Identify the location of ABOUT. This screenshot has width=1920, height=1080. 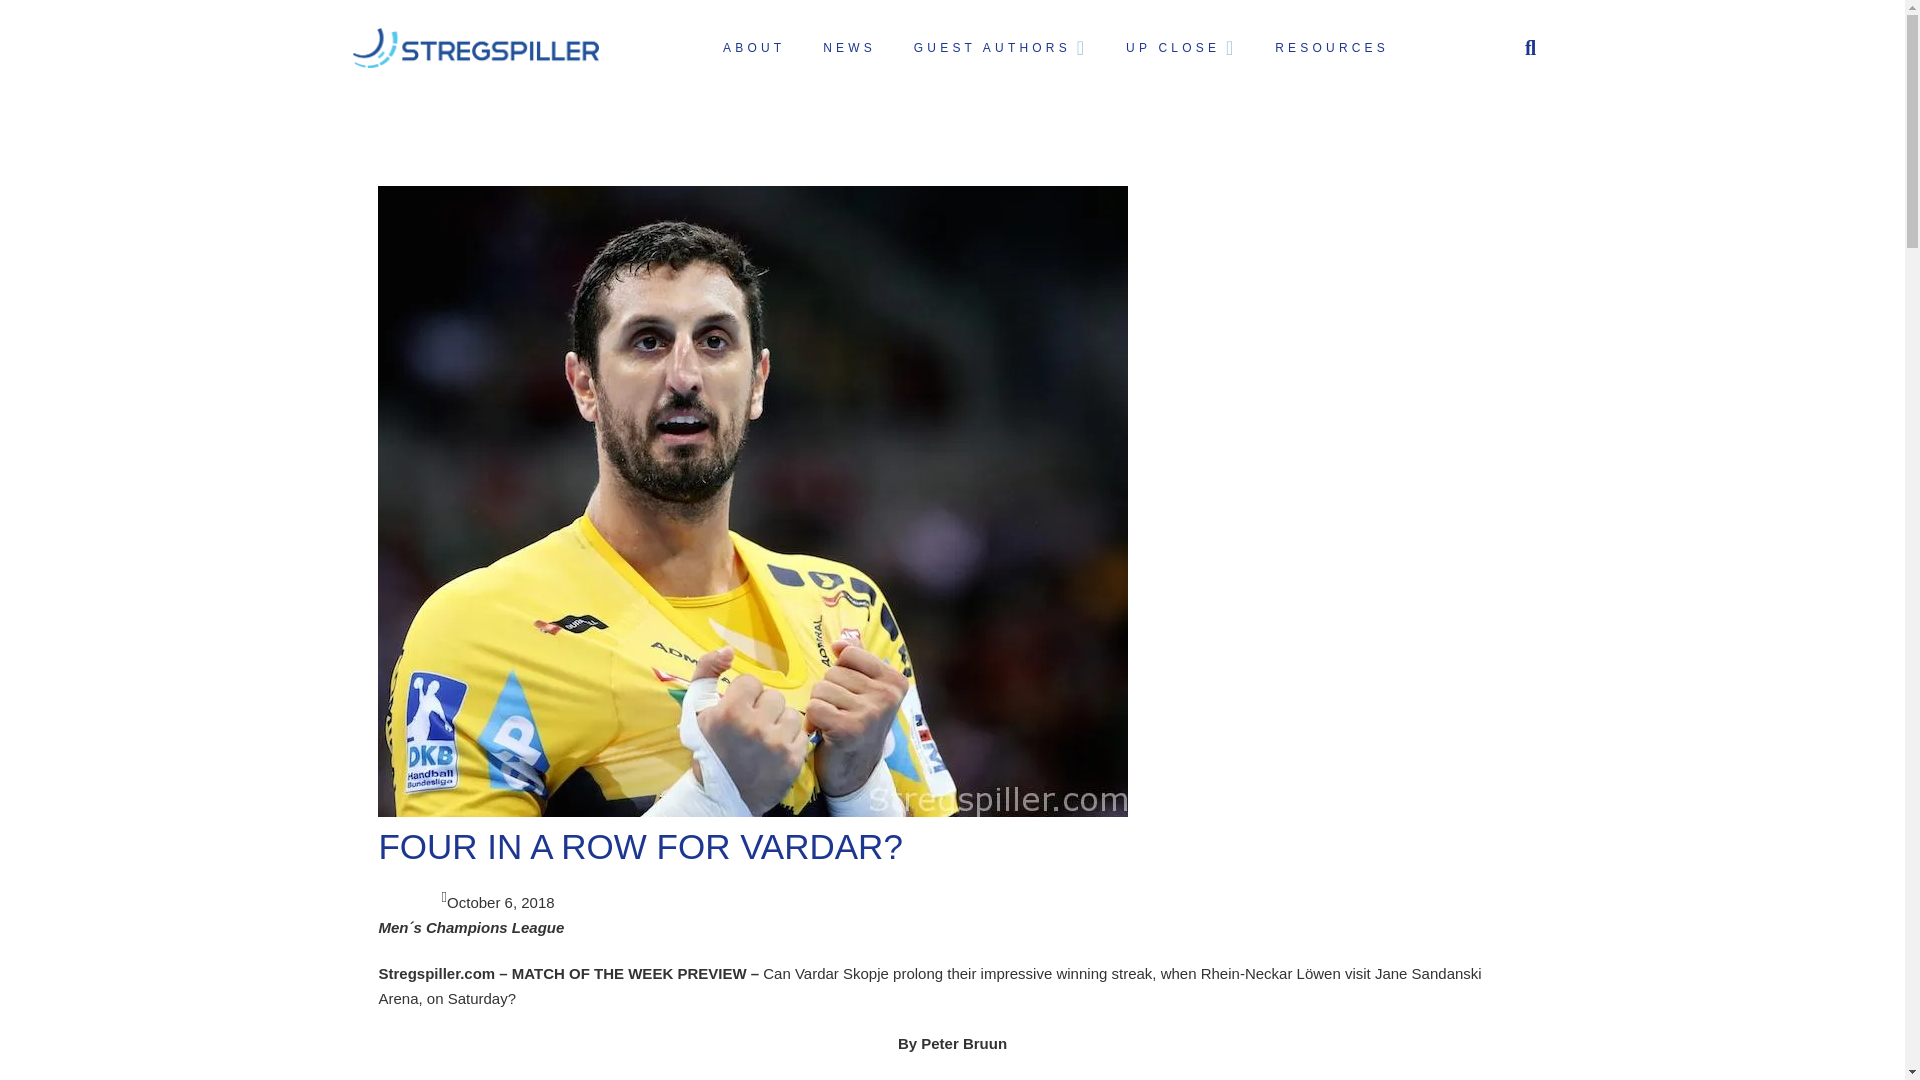
(752, 48).